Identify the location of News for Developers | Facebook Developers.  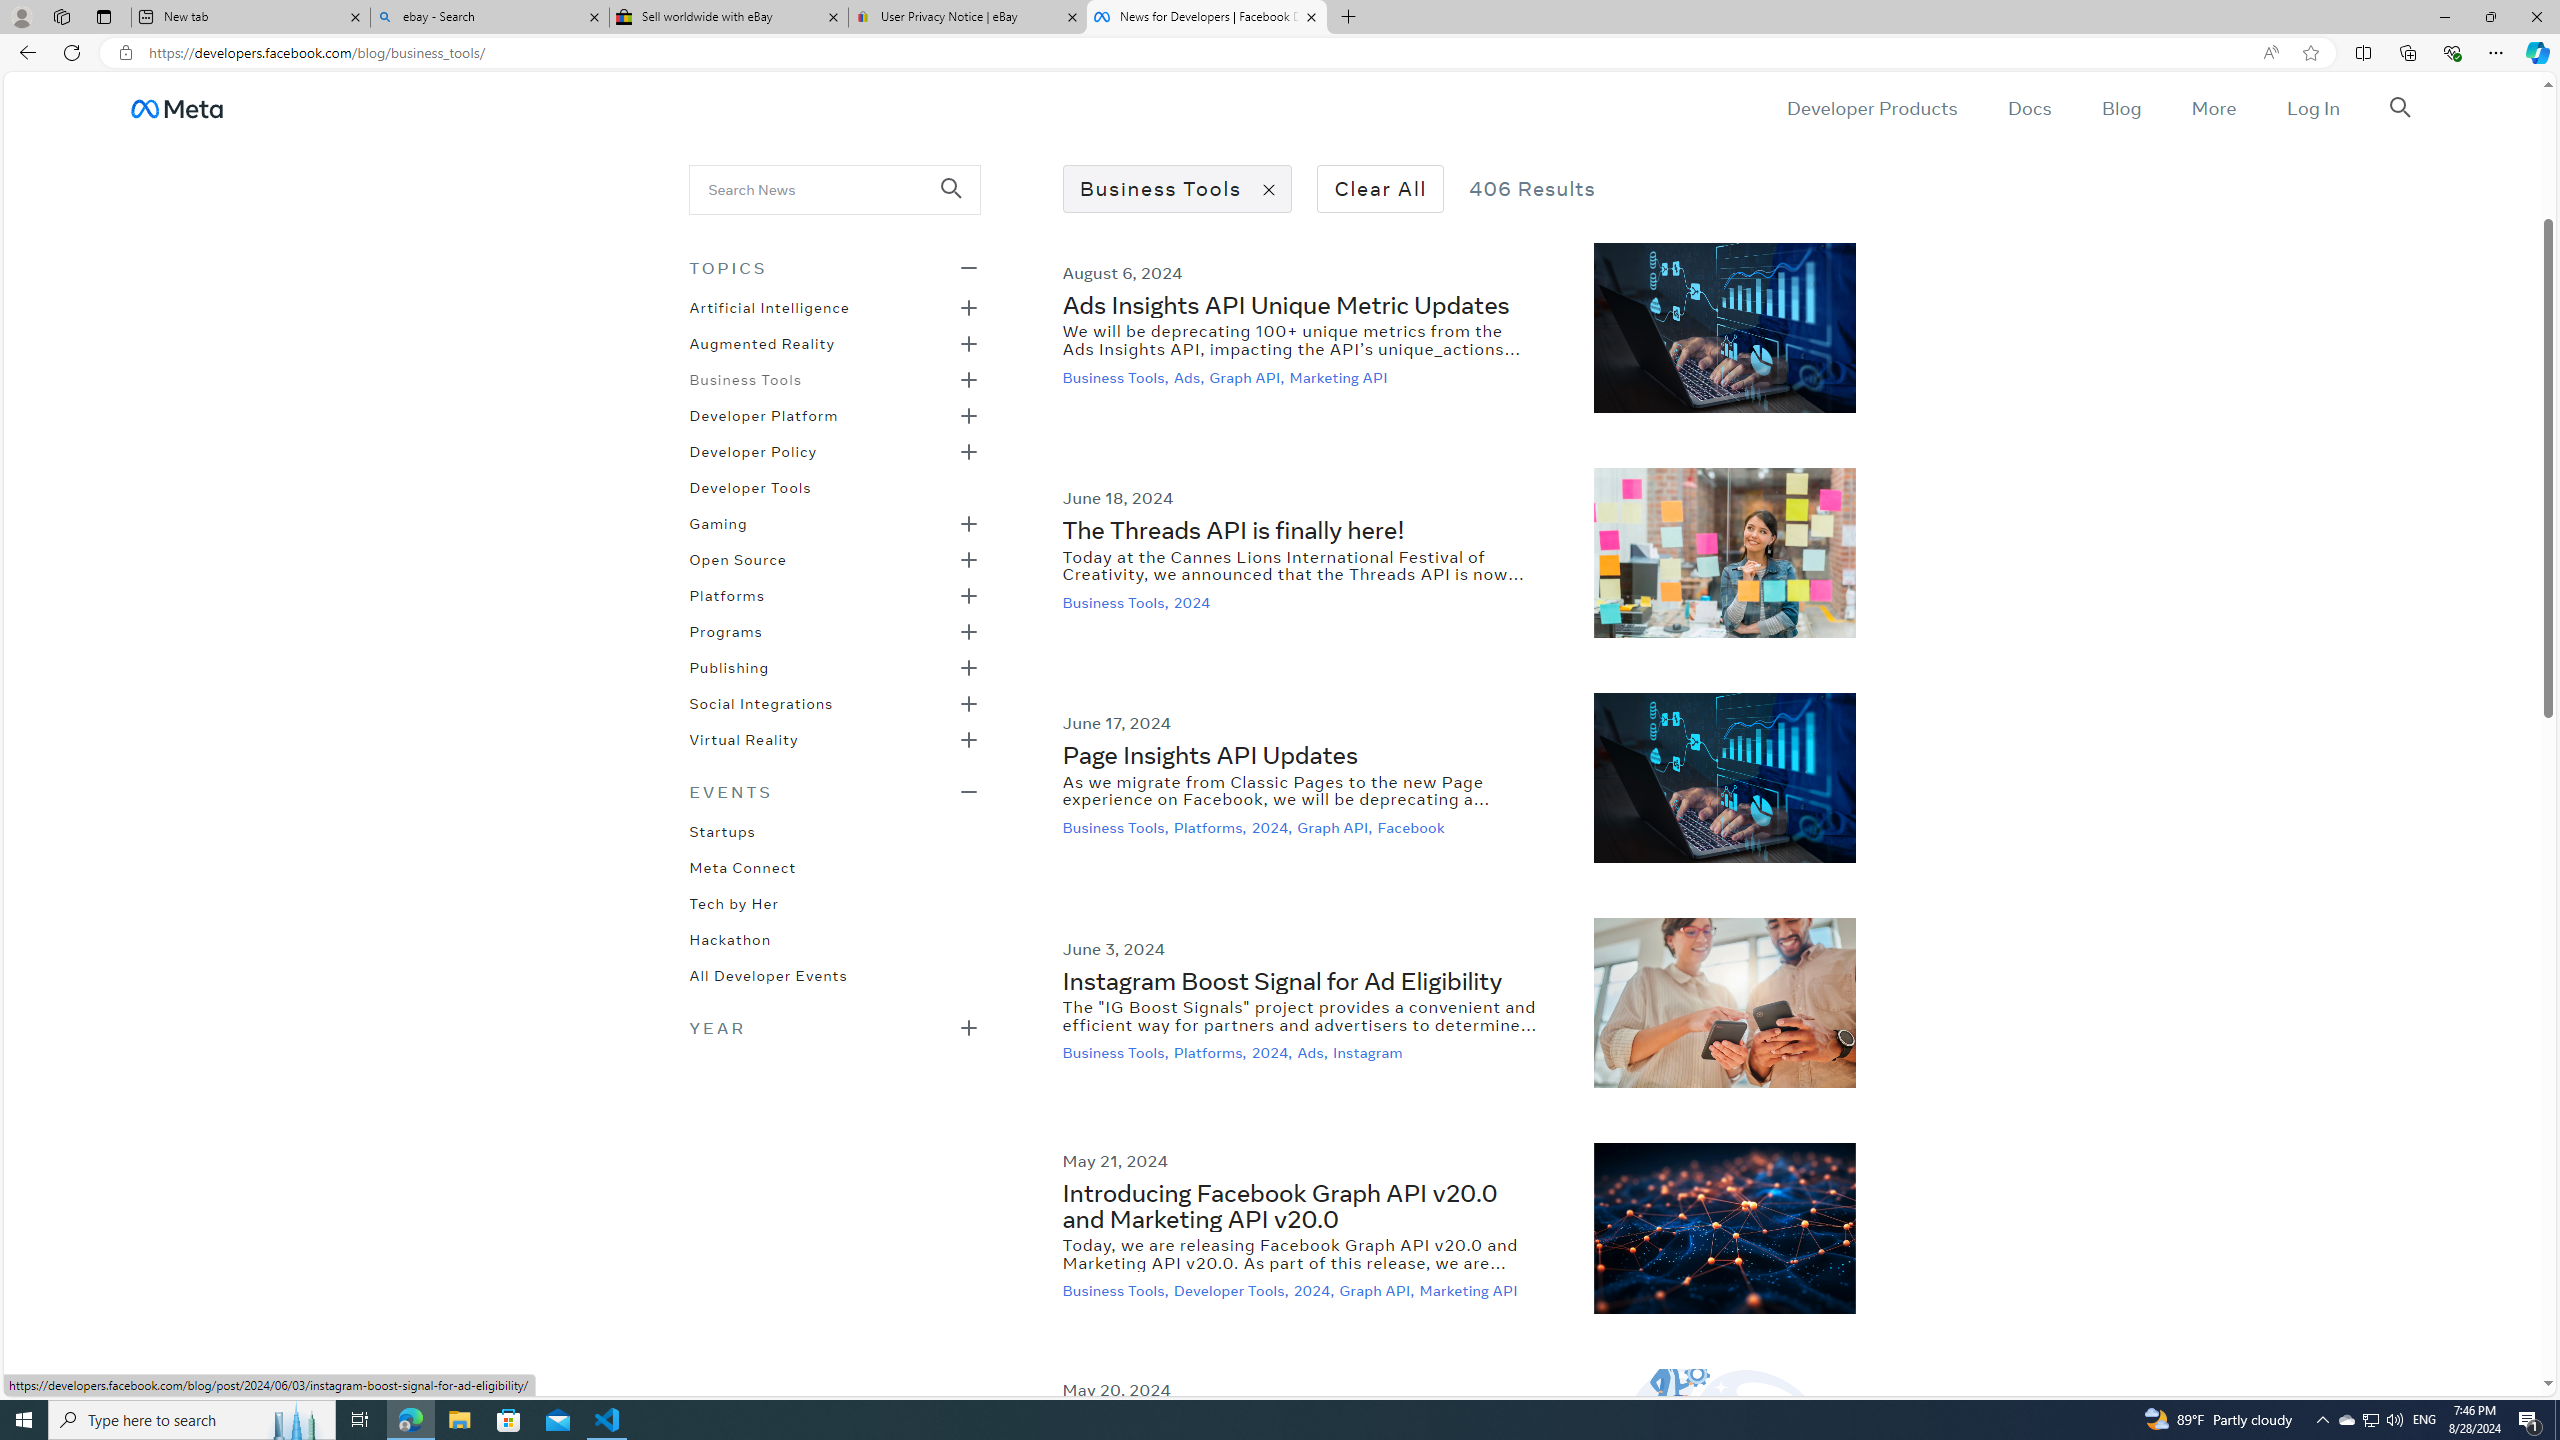
(1205, 17).